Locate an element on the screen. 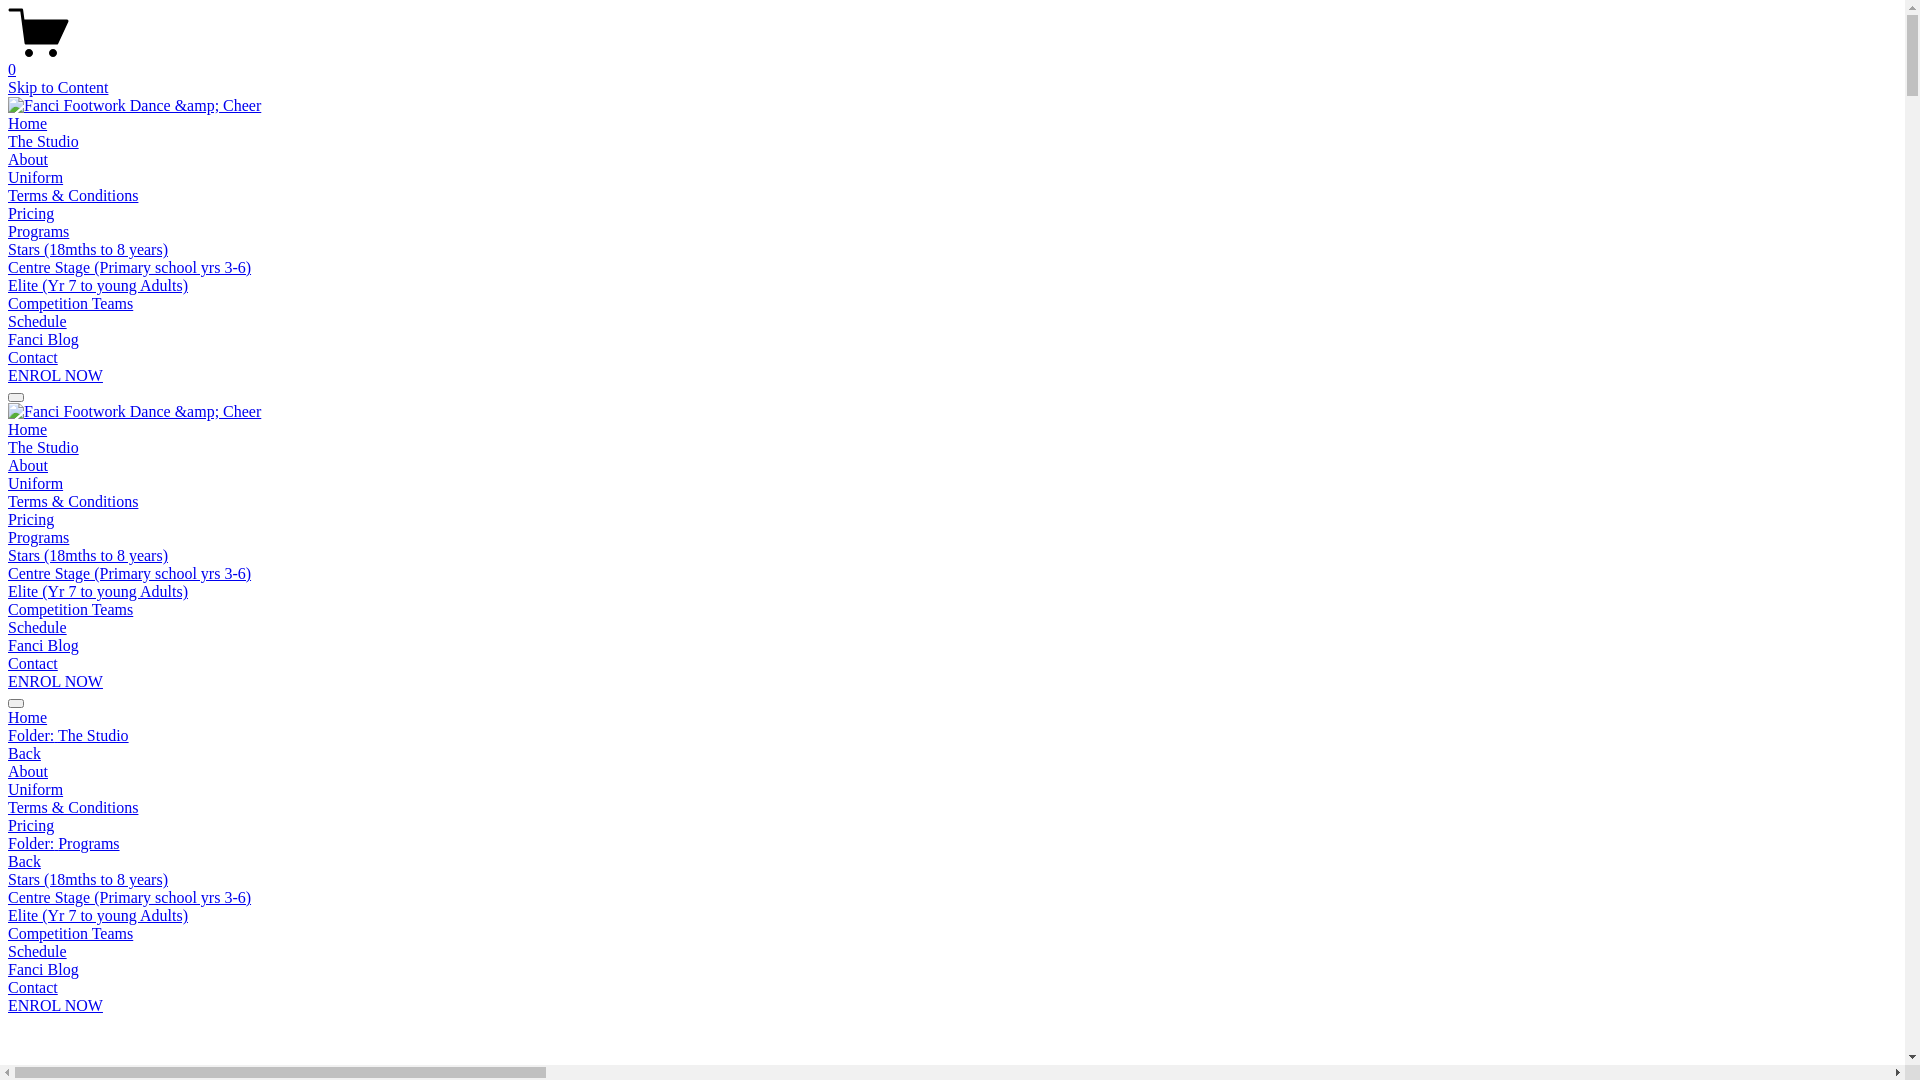  Centre Stage (Primary school yrs 3-6) is located at coordinates (130, 574).